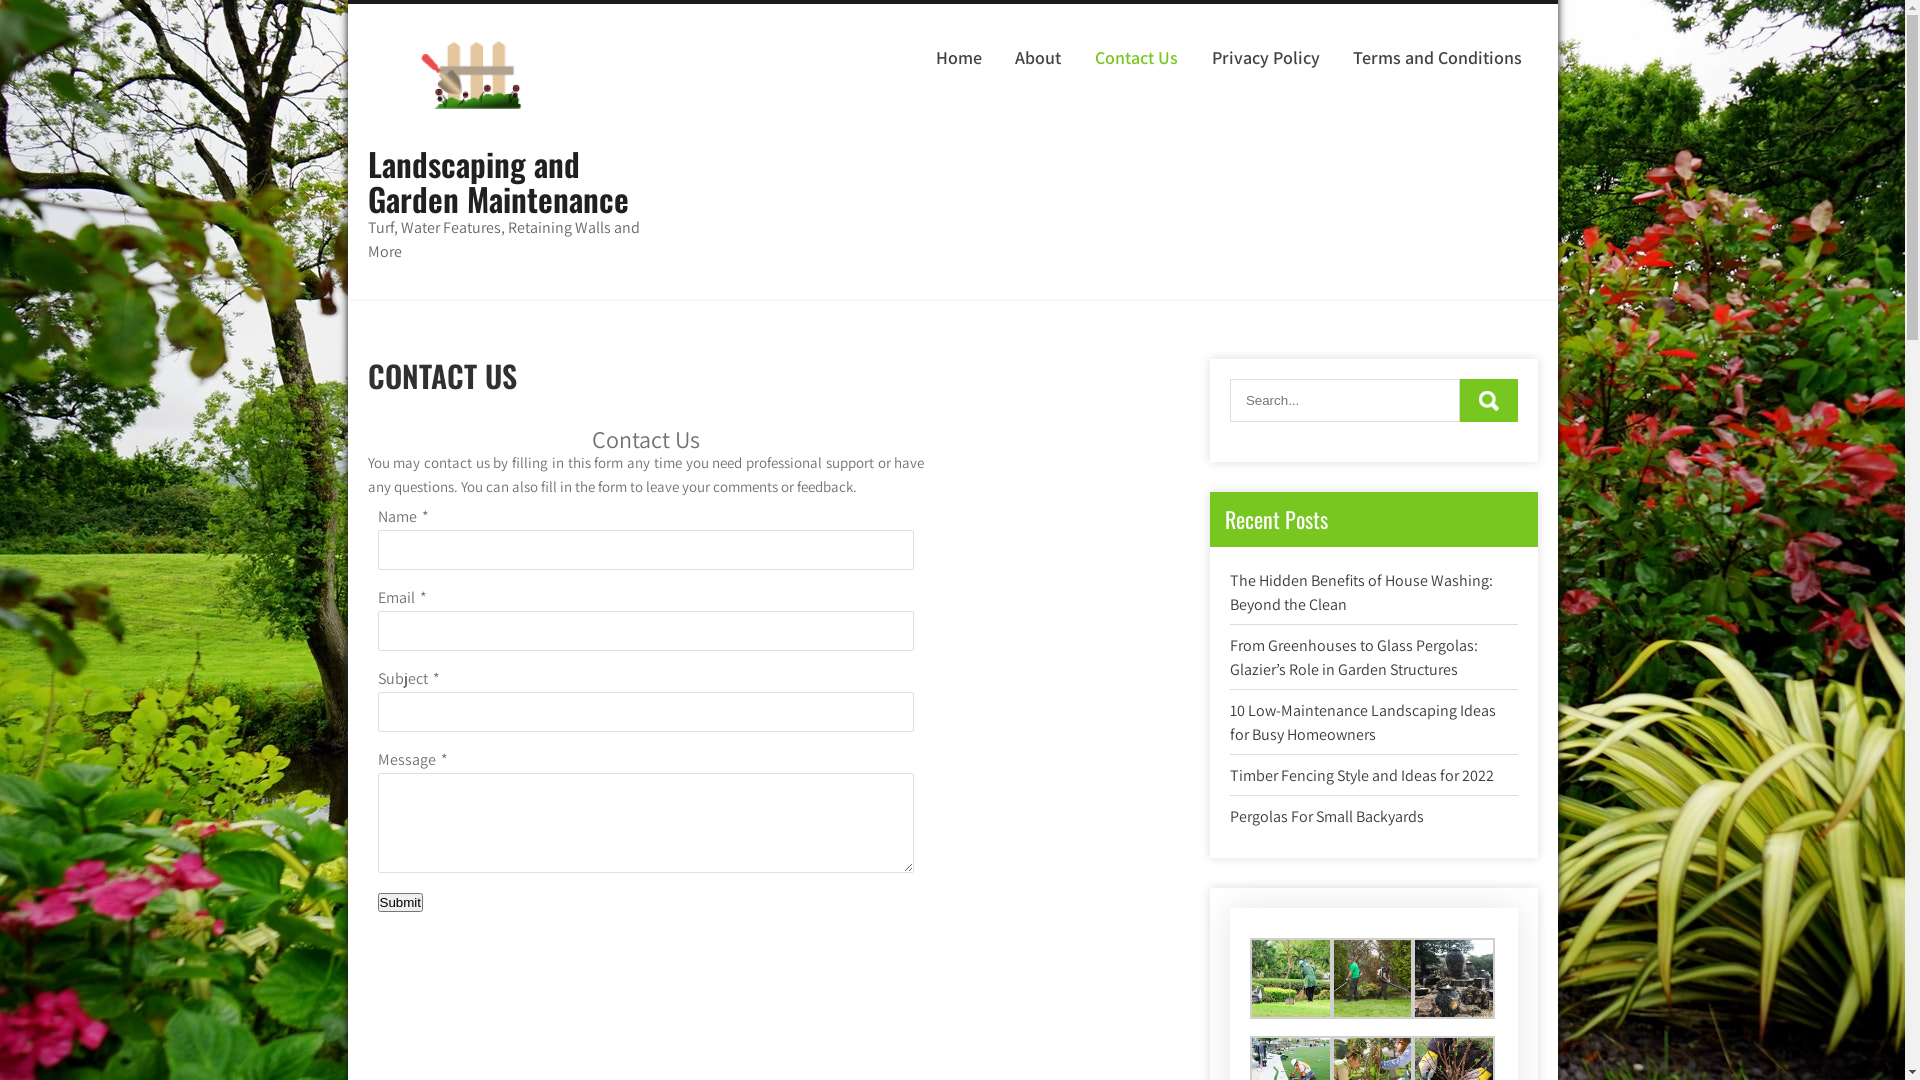 Image resolution: width=1920 pixels, height=1080 pixels. What do you see at coordinates (1137, 58) in the screenshot?
I see `Contact Us` at bounding box center [1137, 58].